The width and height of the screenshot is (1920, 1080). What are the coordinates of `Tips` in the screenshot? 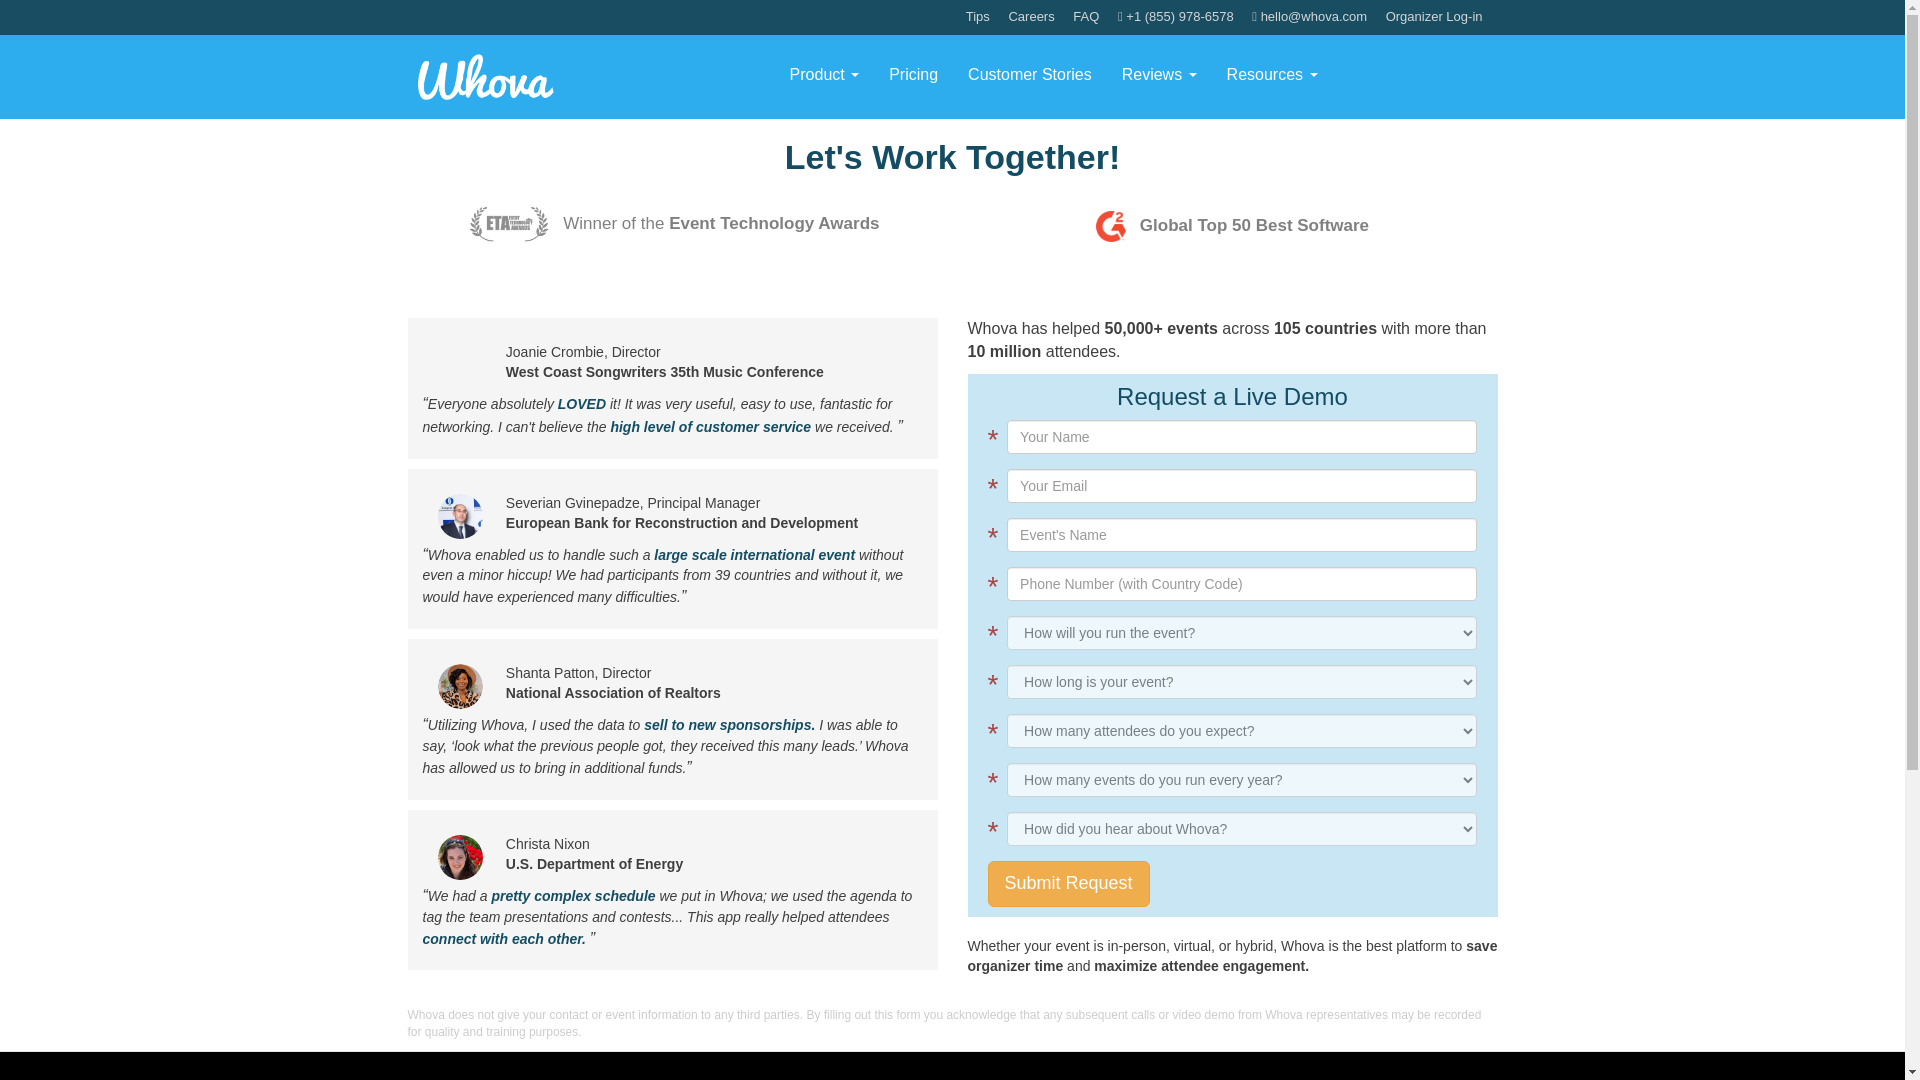 It's located at (978, 16).